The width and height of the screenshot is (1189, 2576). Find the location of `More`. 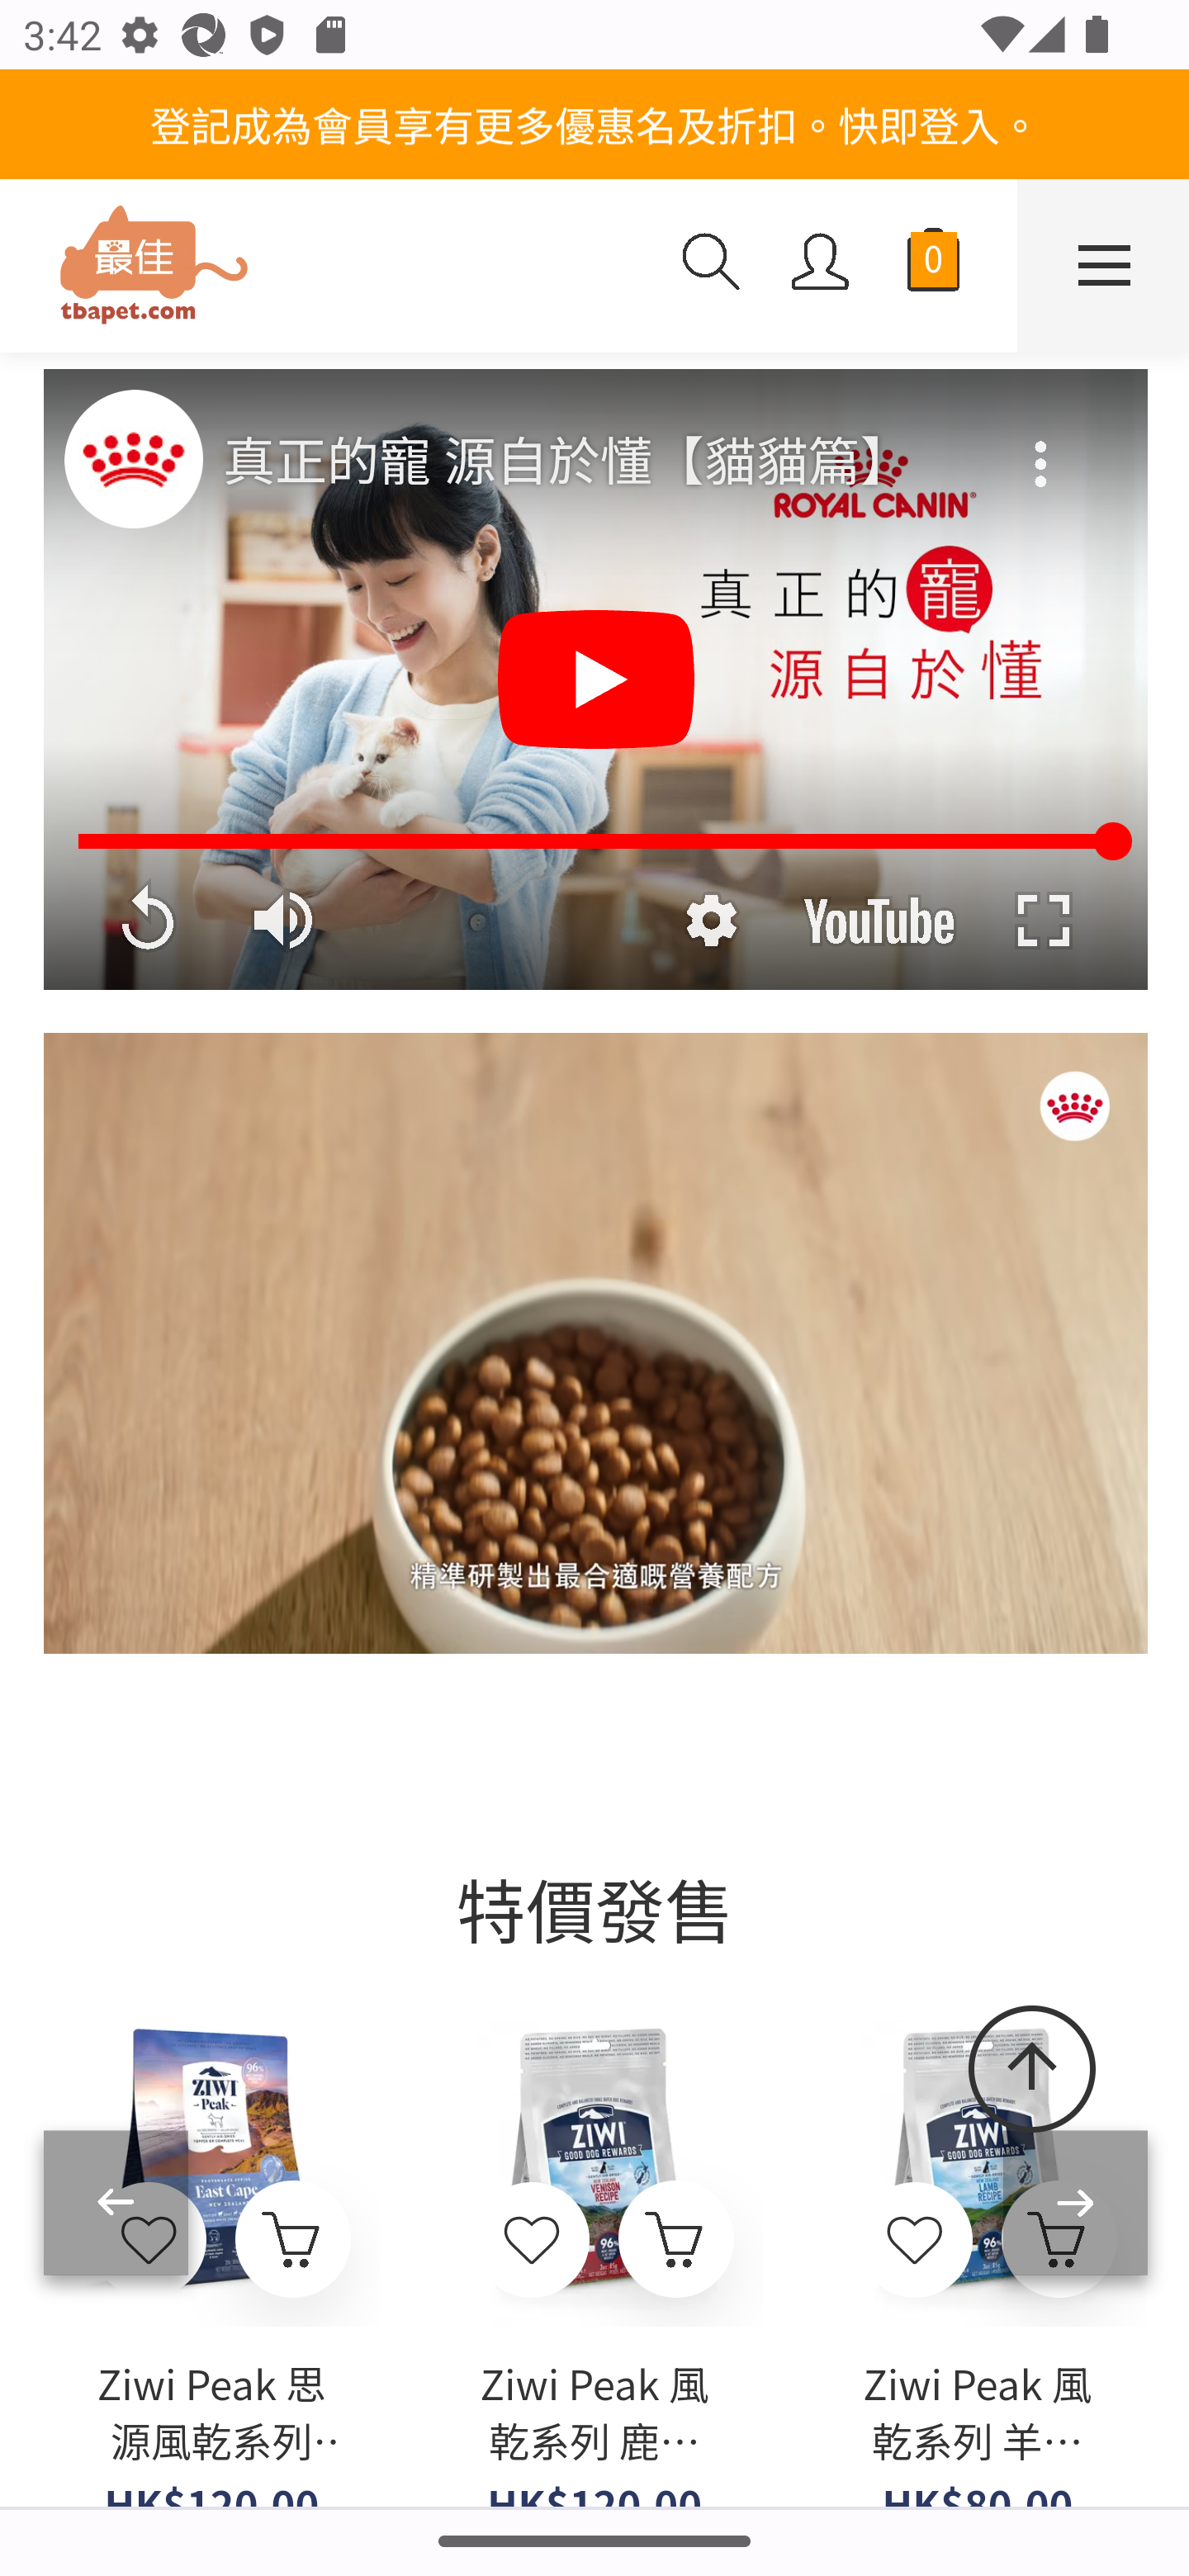

More is located at coordinates (1043, 443).